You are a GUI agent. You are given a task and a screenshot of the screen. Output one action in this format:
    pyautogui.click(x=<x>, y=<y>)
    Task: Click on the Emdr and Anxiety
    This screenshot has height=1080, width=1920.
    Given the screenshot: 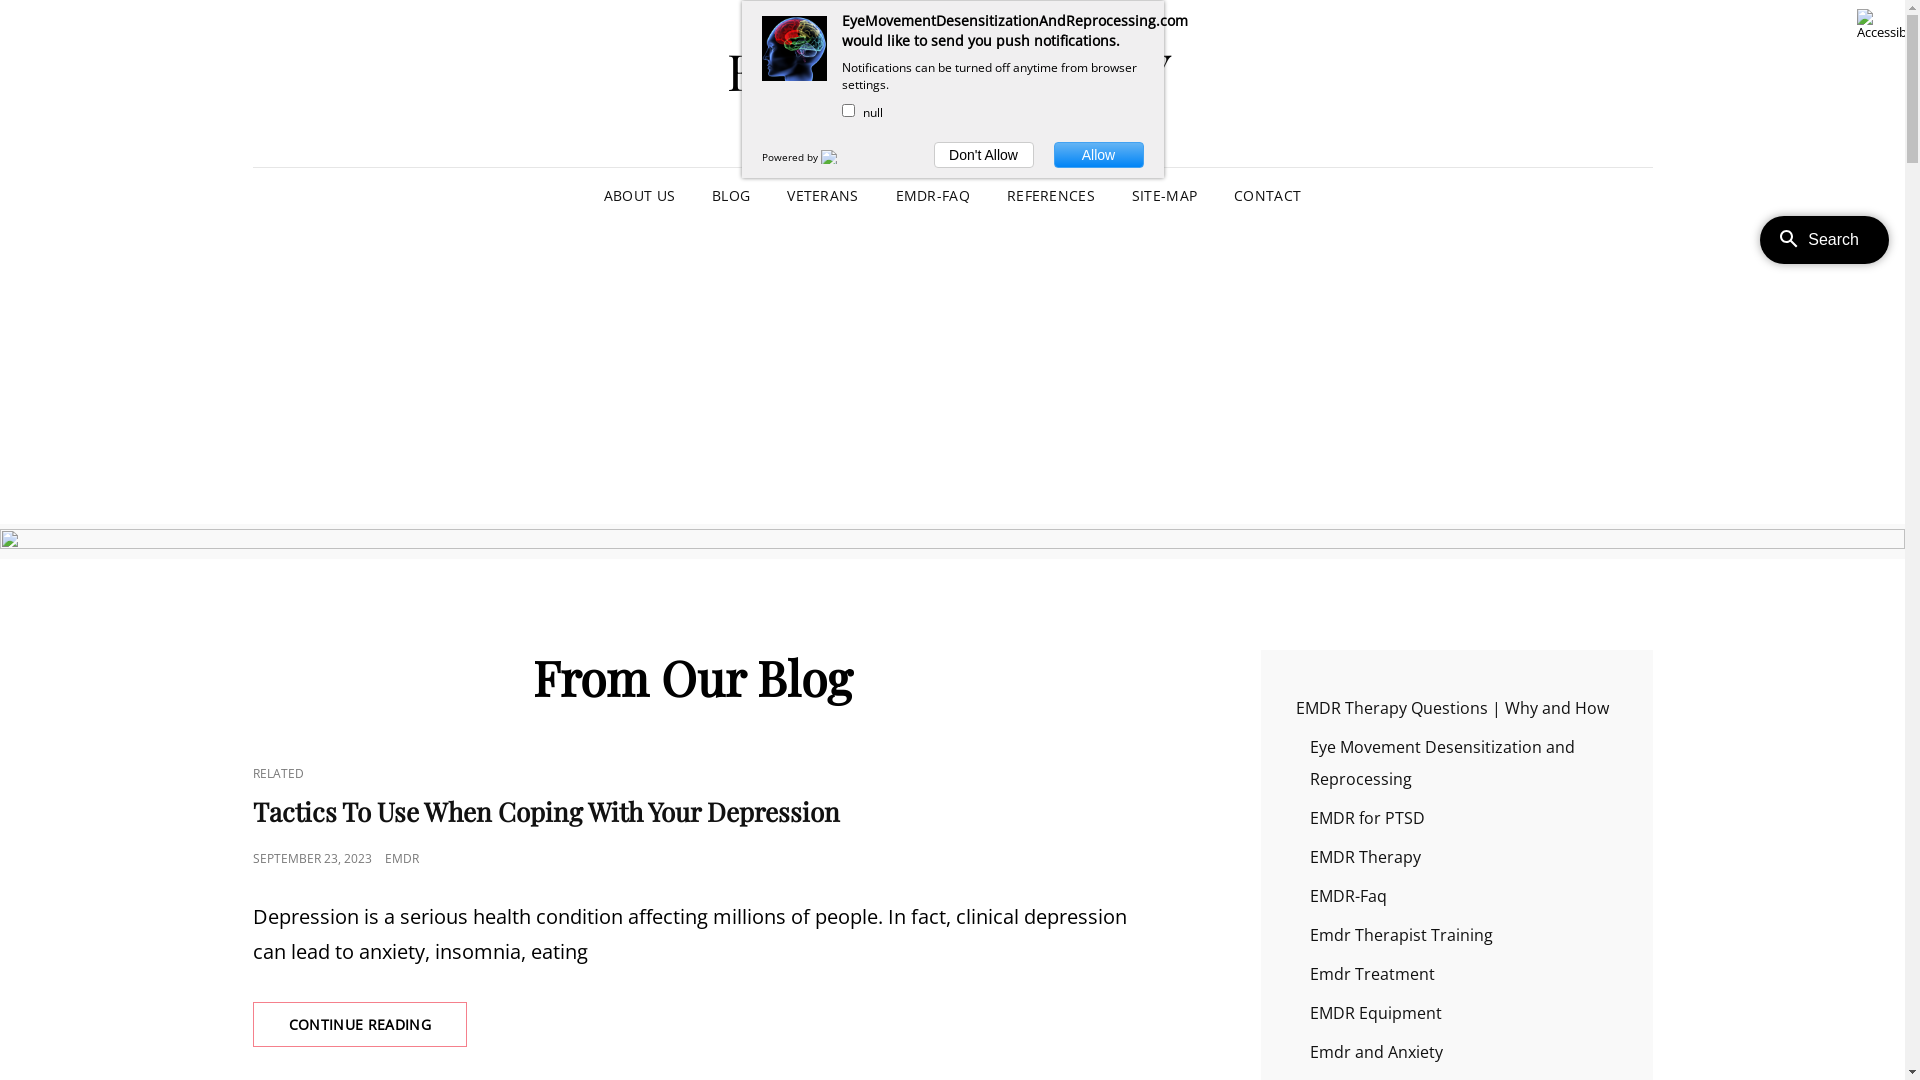 What is the action you would take?
    pyautogui.click(x=1376, y=1051)
    